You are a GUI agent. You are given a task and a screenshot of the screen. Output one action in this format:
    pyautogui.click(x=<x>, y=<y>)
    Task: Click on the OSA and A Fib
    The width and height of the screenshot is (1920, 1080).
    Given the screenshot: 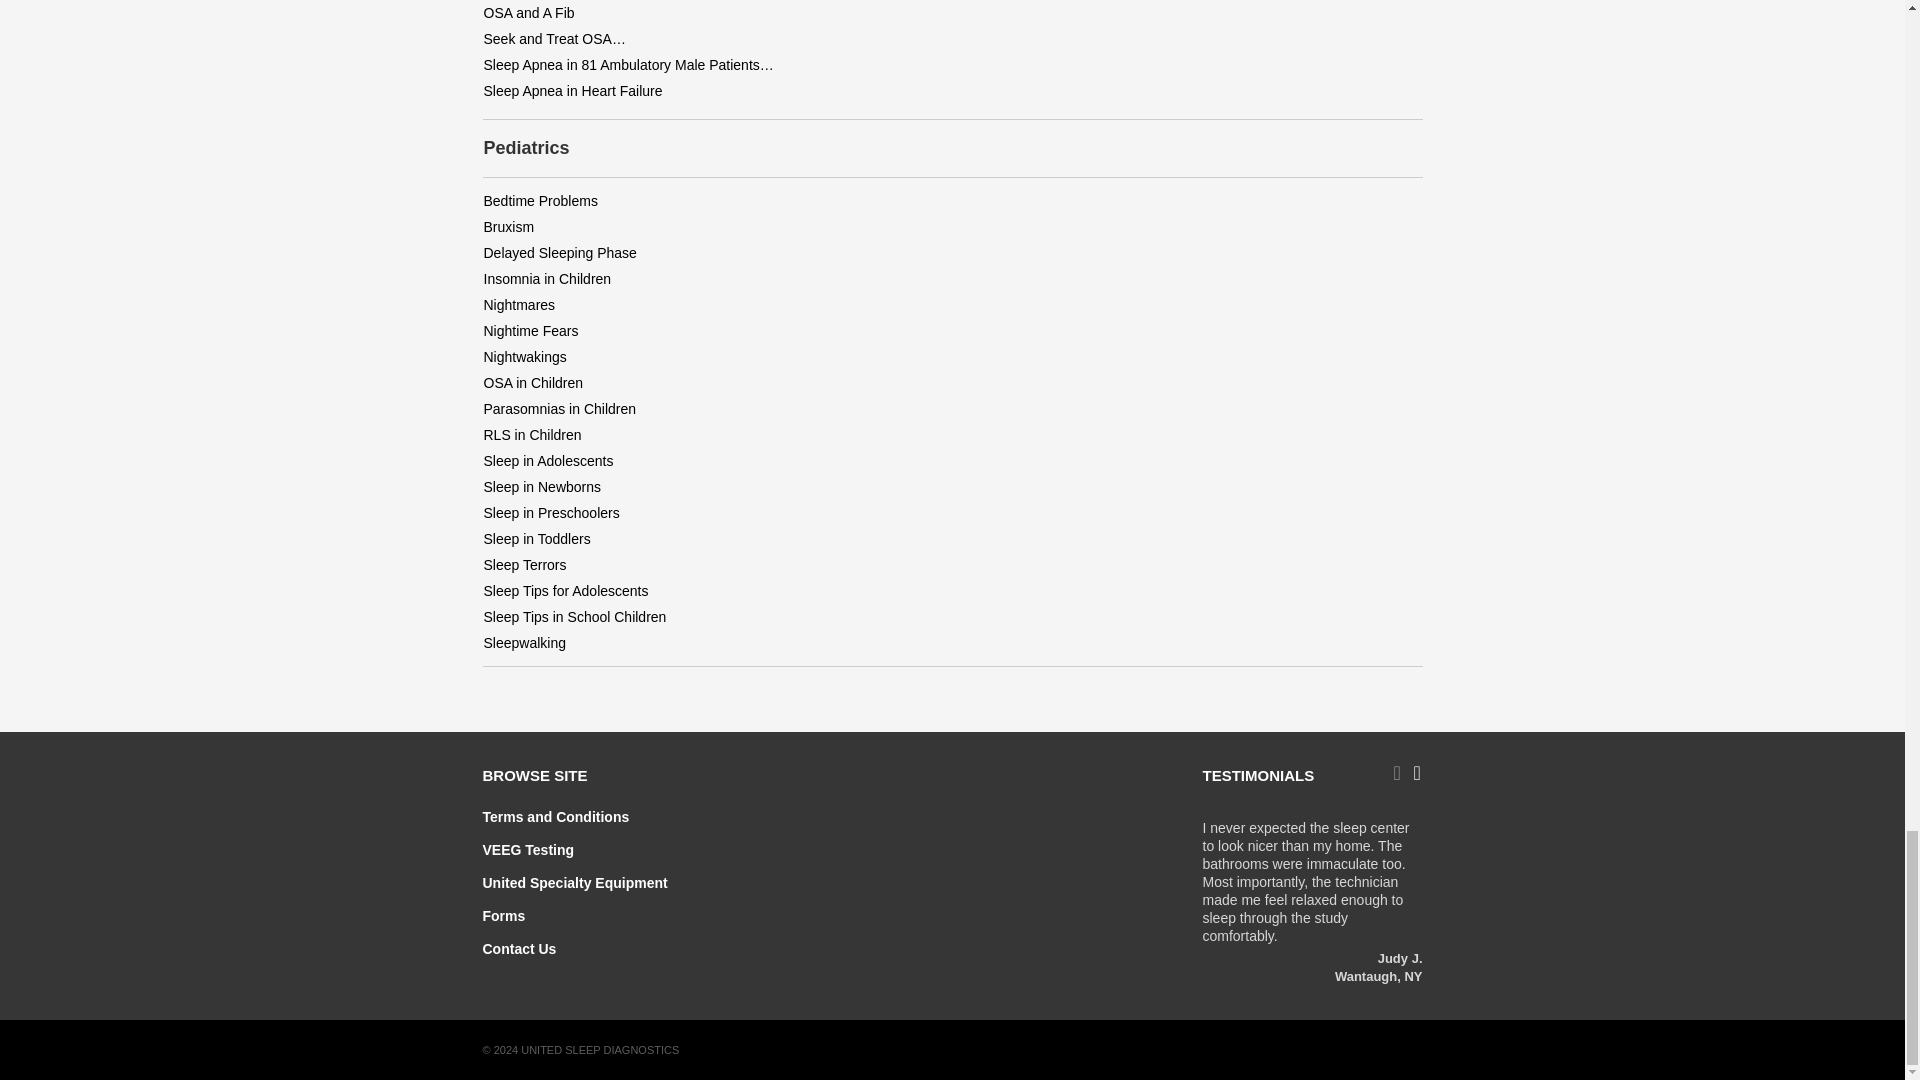 What is the action you would take?
    pyautogui.click(x=528, y=12)
    